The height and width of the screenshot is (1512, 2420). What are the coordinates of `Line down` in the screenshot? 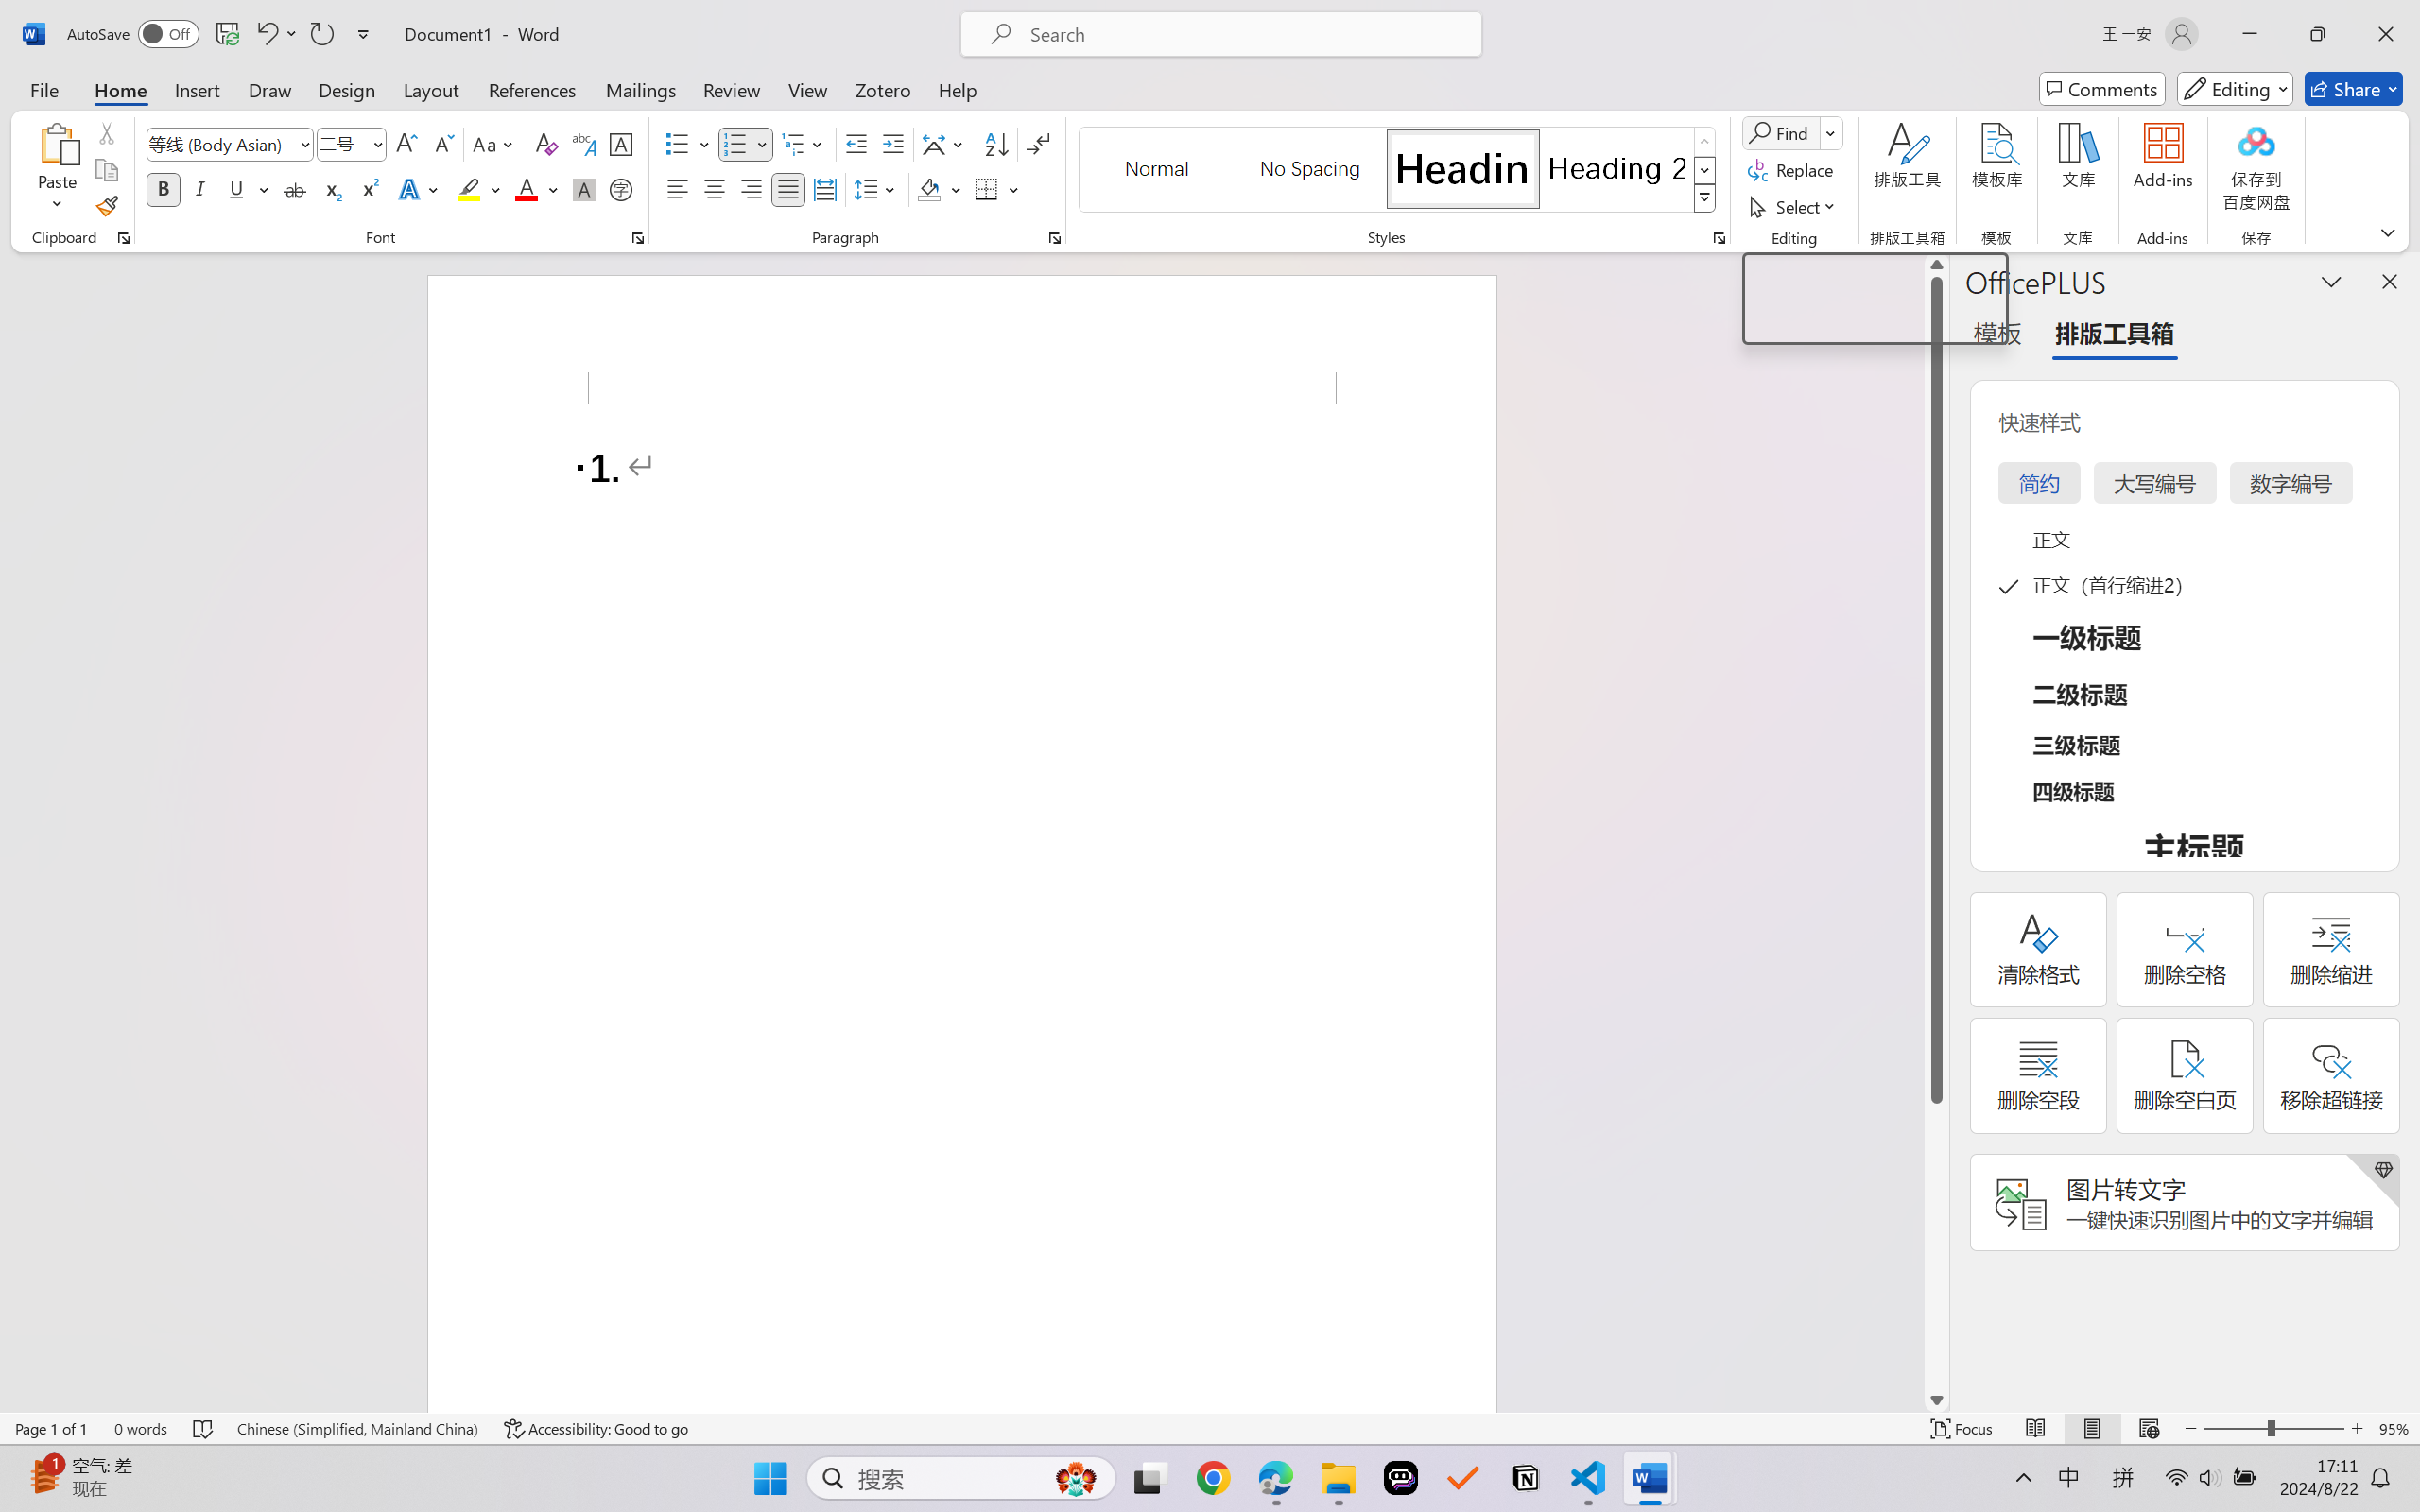 It's located at (1936, 1400).